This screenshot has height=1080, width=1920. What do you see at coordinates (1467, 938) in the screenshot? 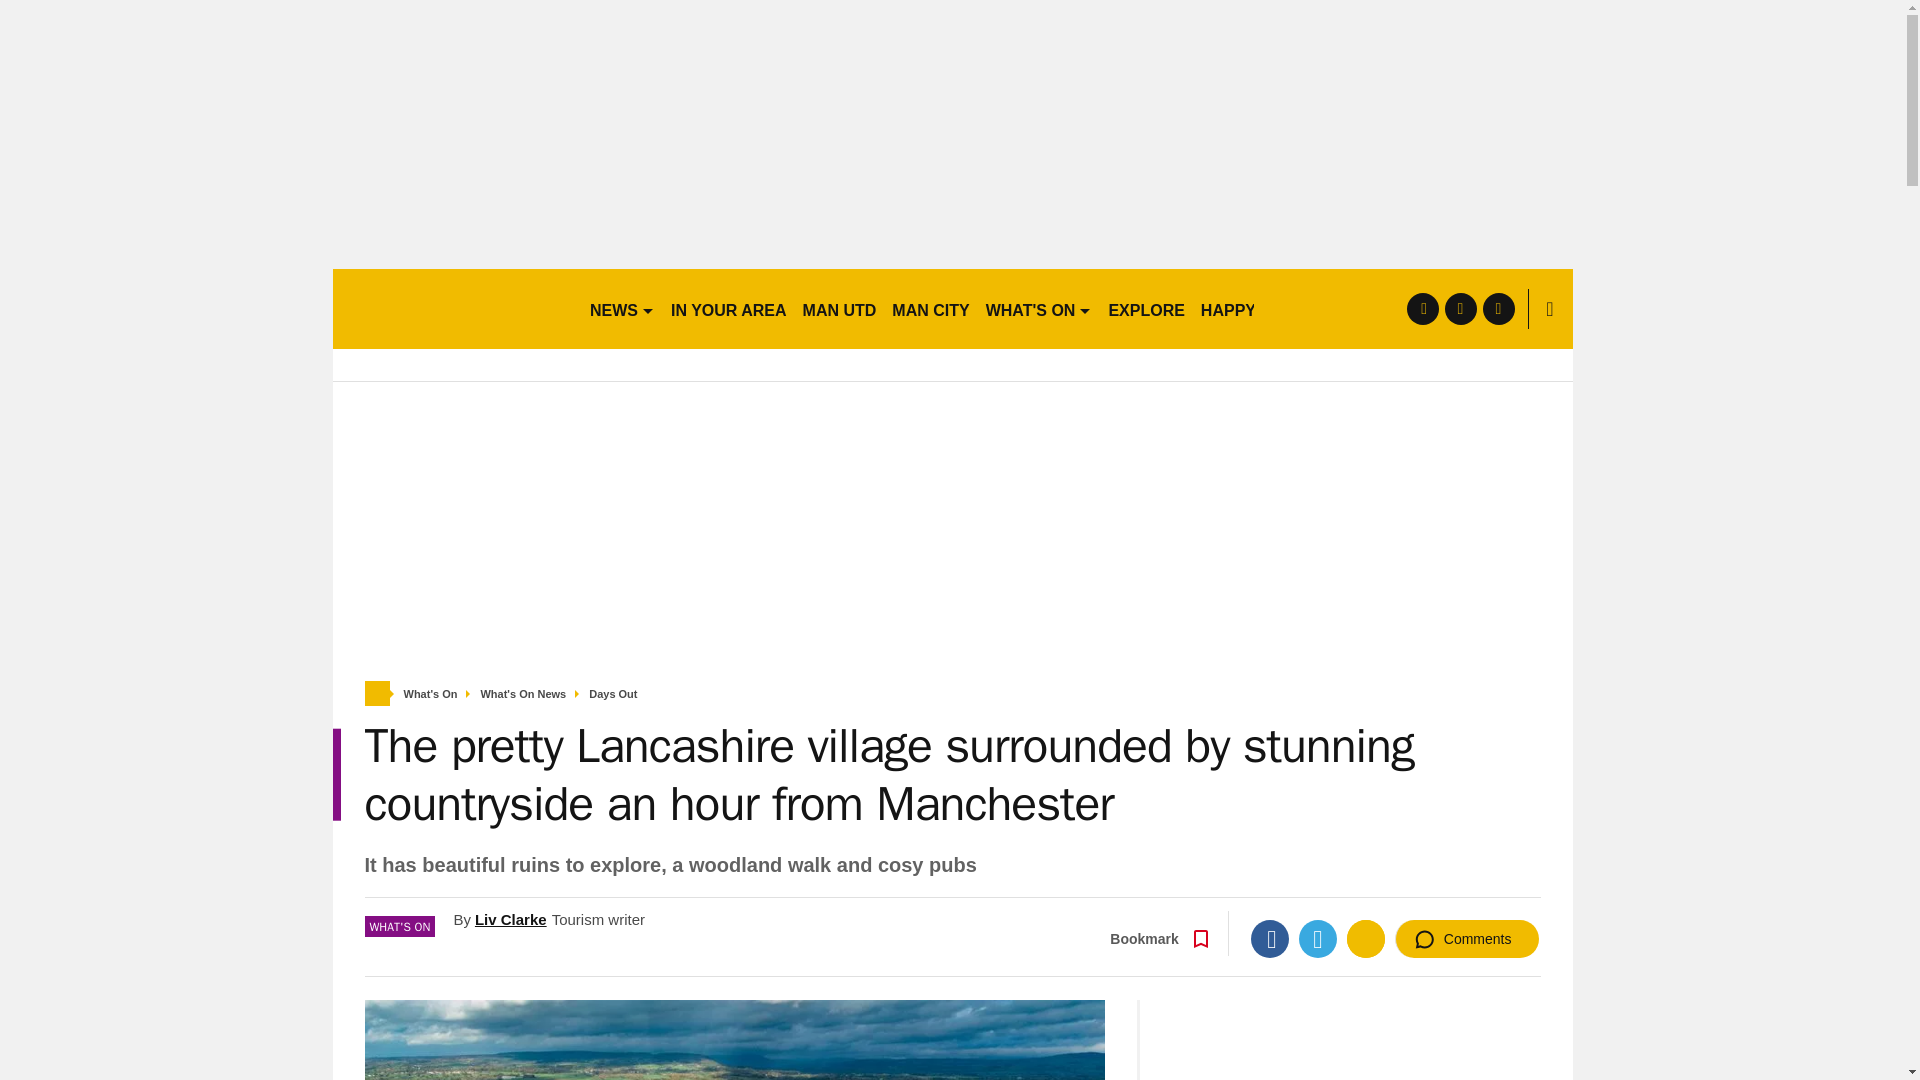
I see `Comments` at bounding box center [1467, 938].